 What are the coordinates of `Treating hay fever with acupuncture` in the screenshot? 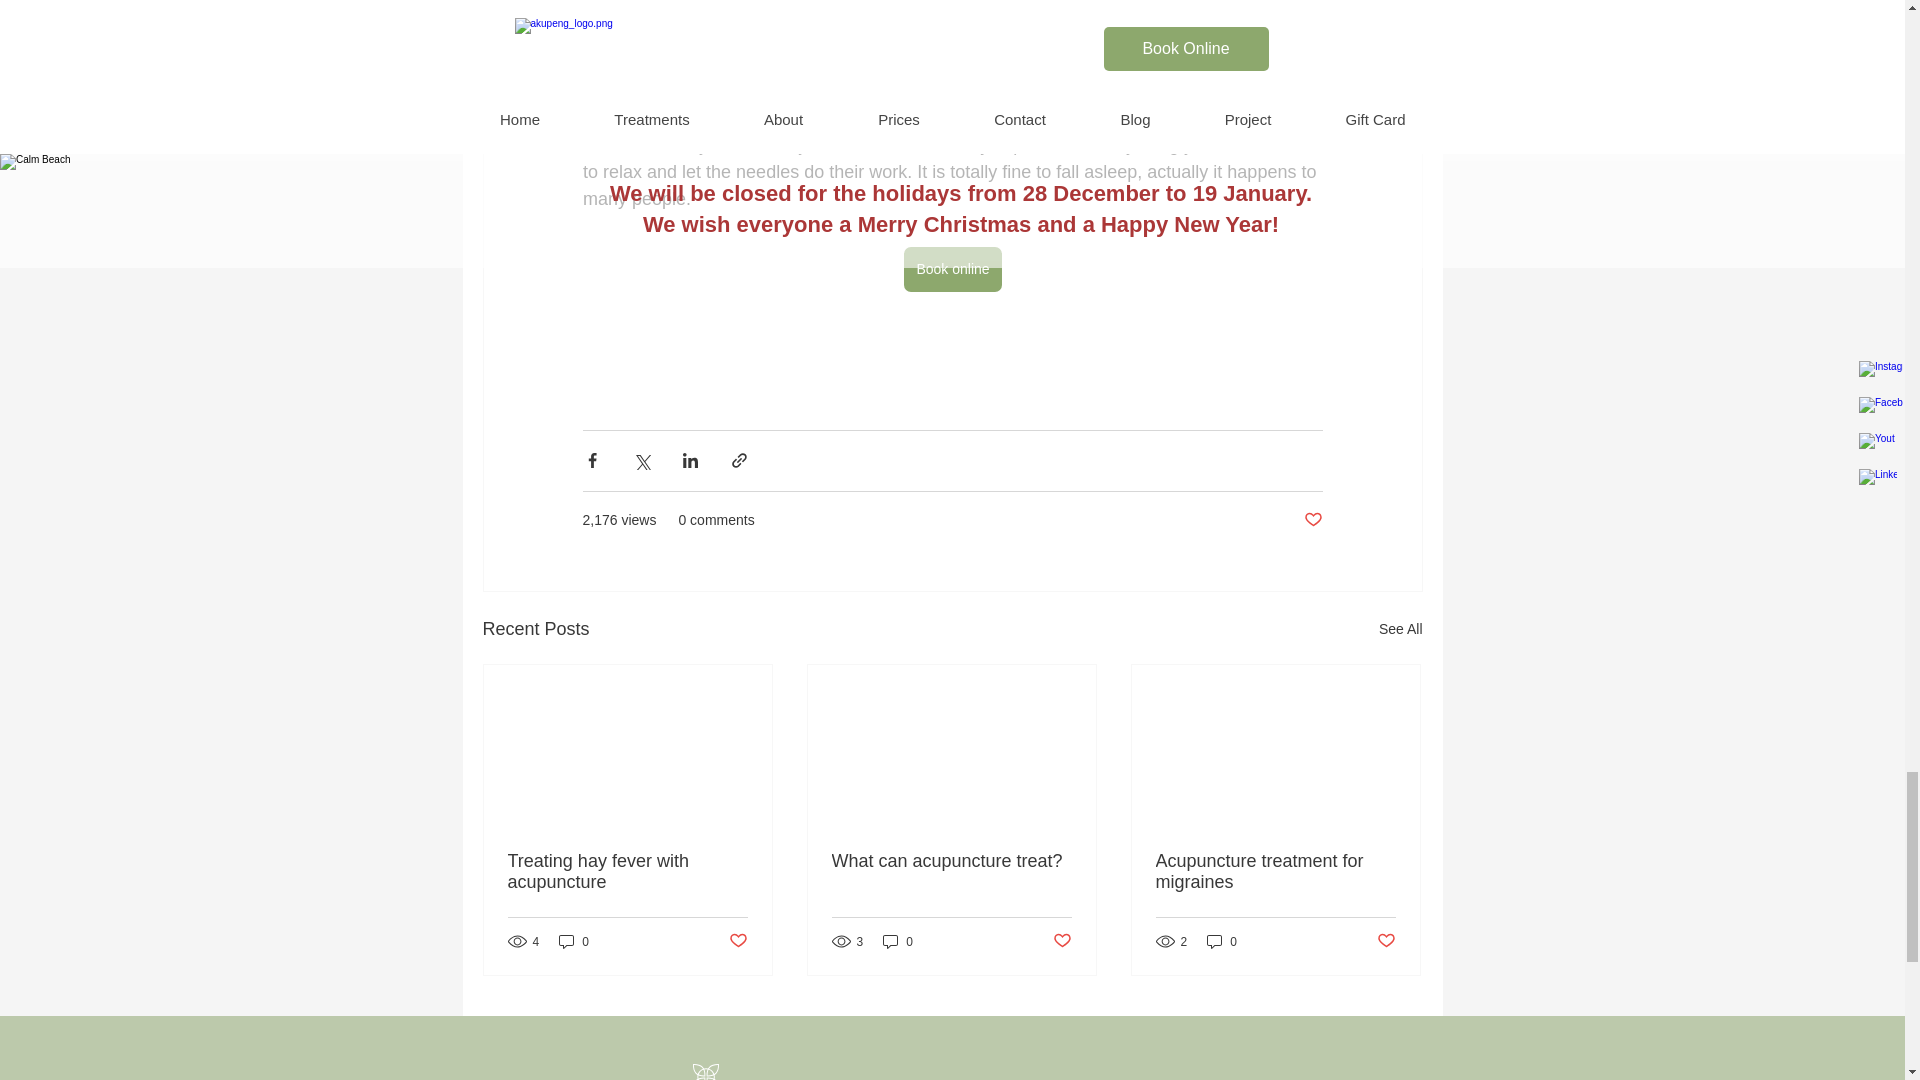 It's located at (628, 872).